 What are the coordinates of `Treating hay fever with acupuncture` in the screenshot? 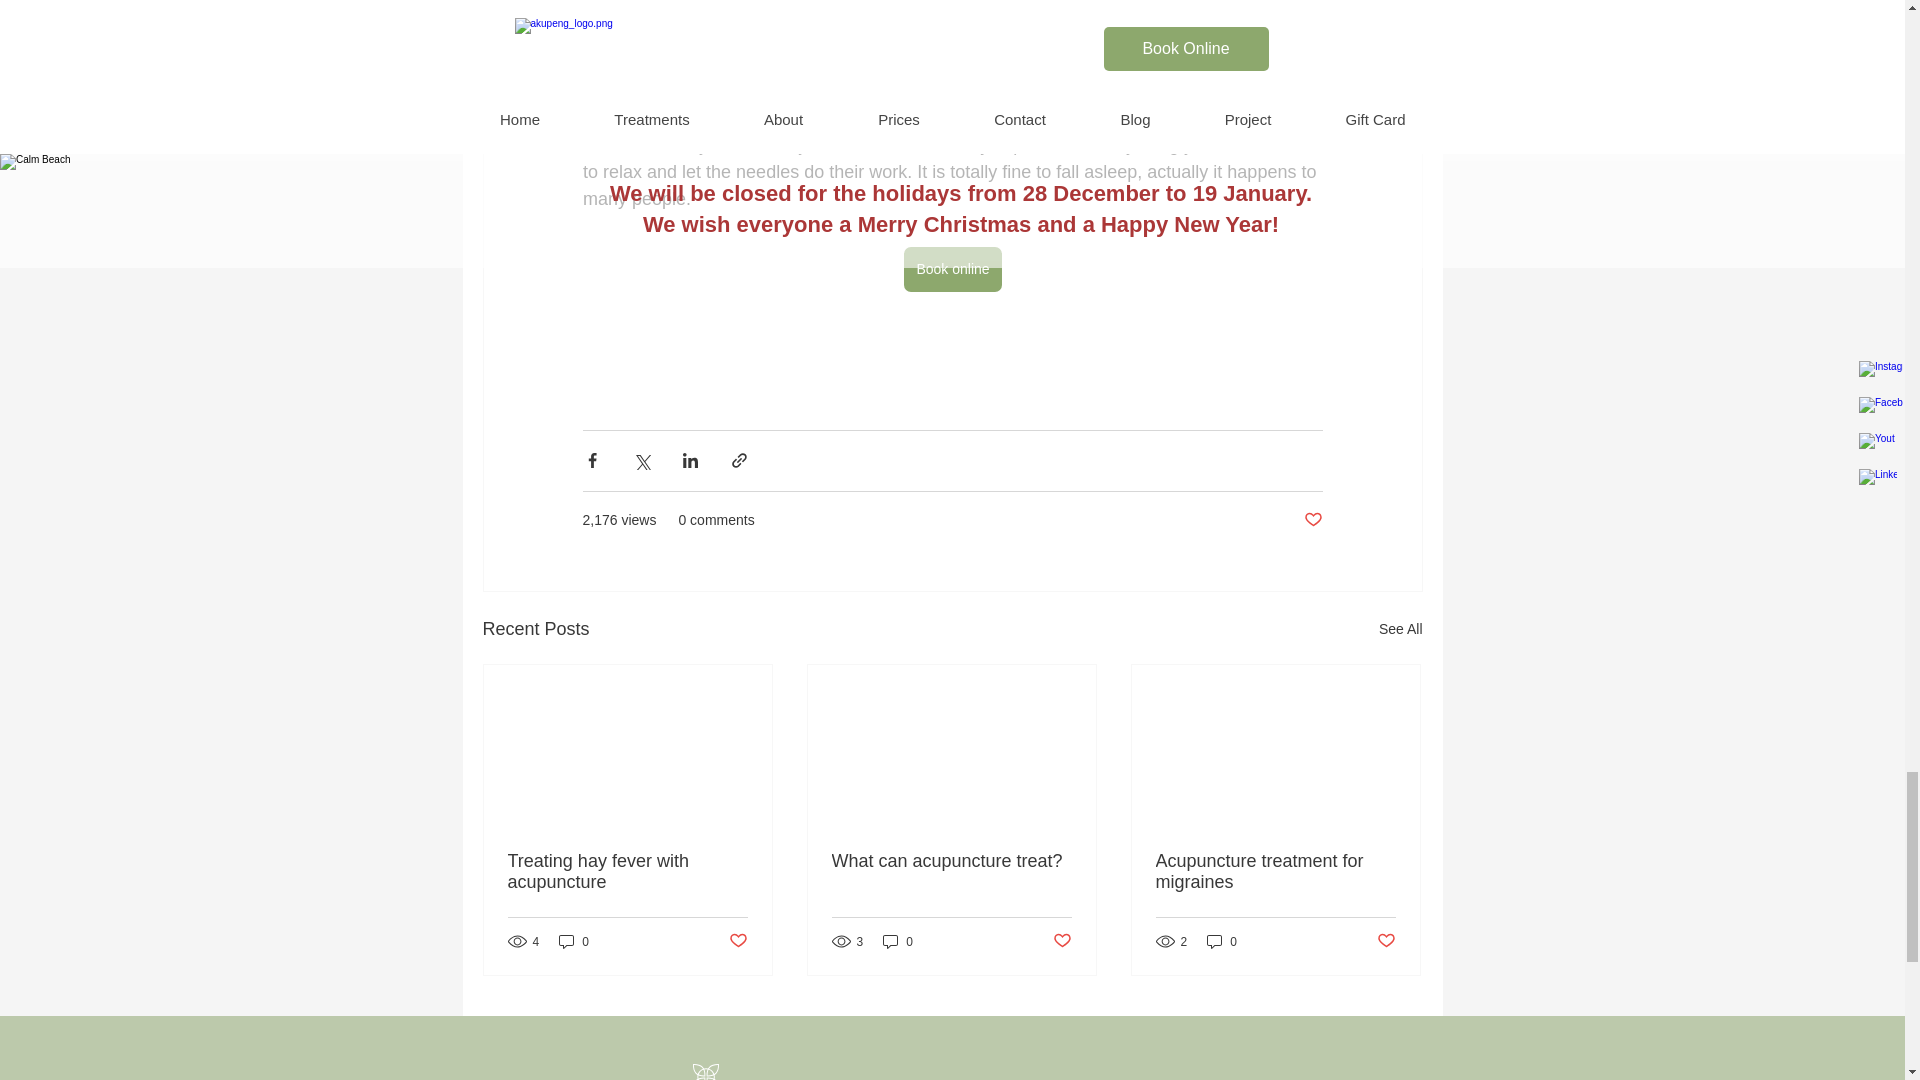 It's located at (628, 872).